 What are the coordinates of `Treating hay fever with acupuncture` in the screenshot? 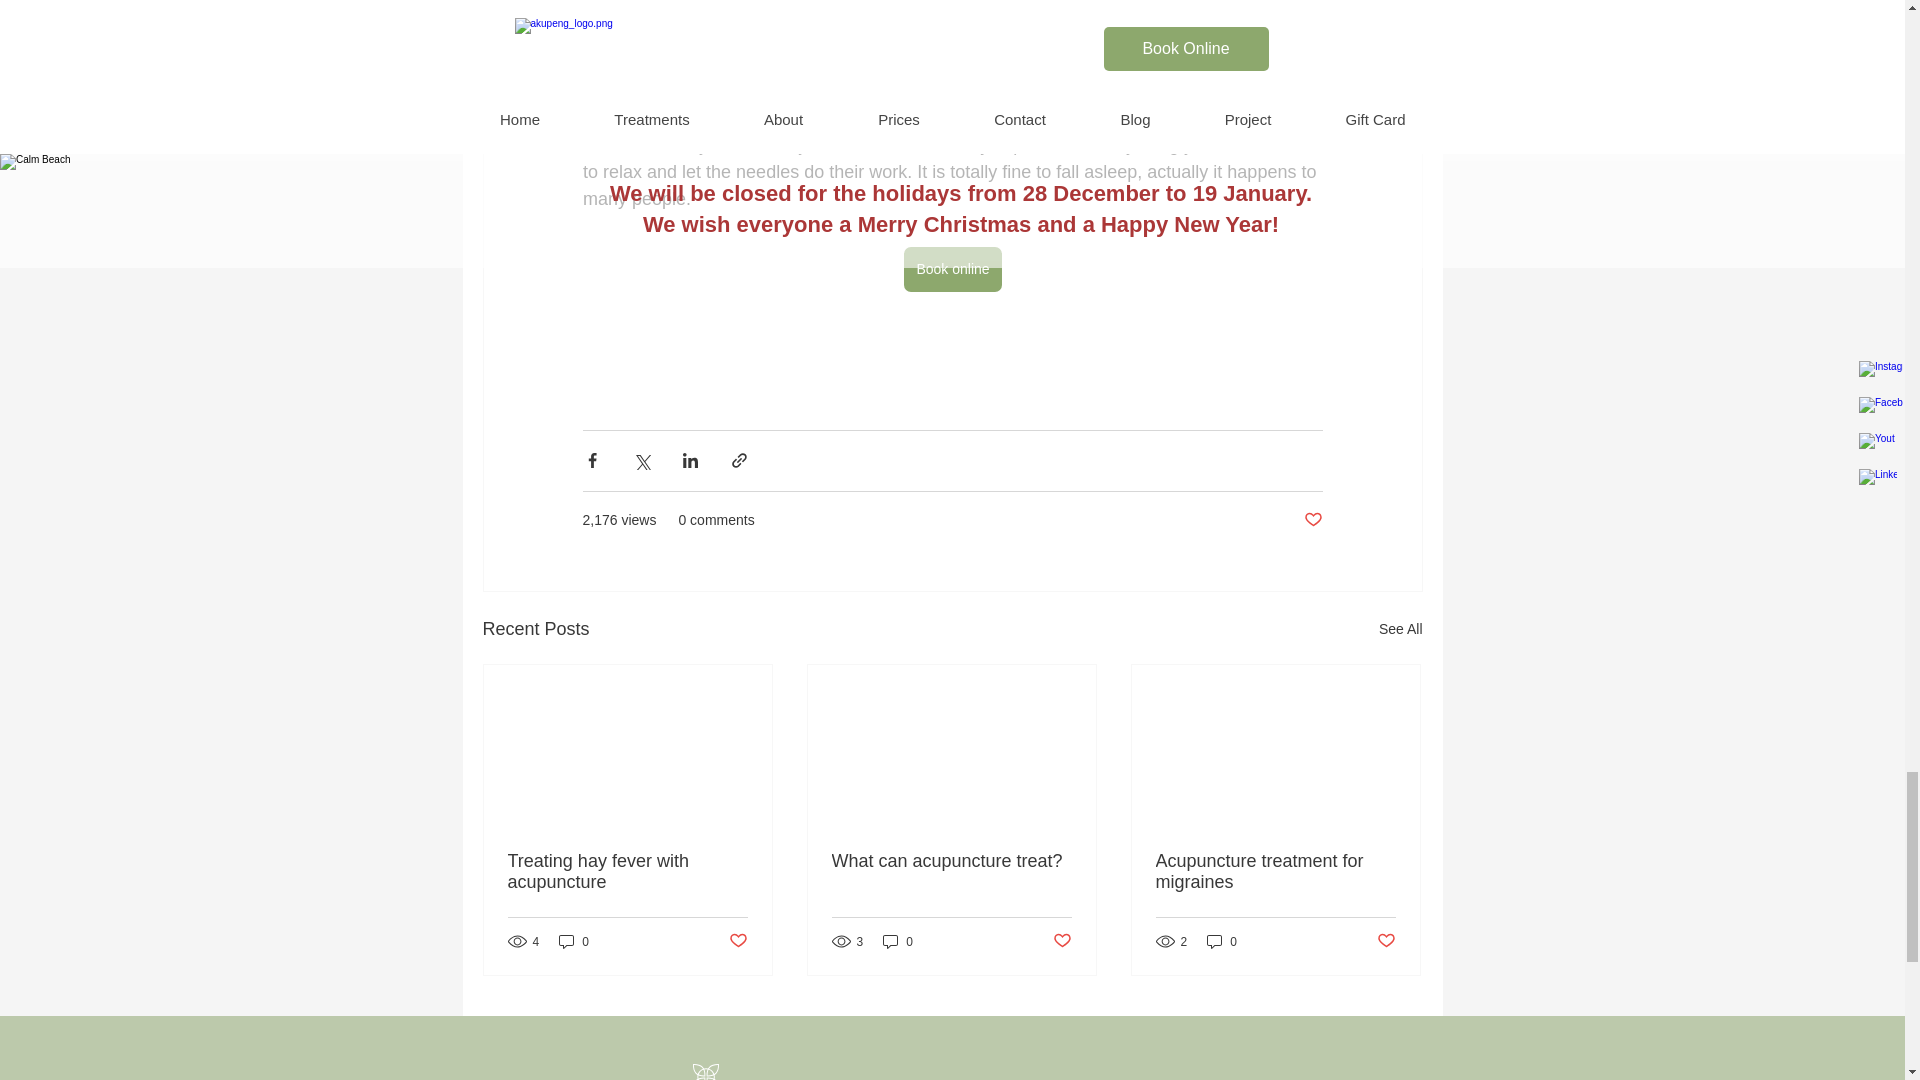 It's located at (628, 872).